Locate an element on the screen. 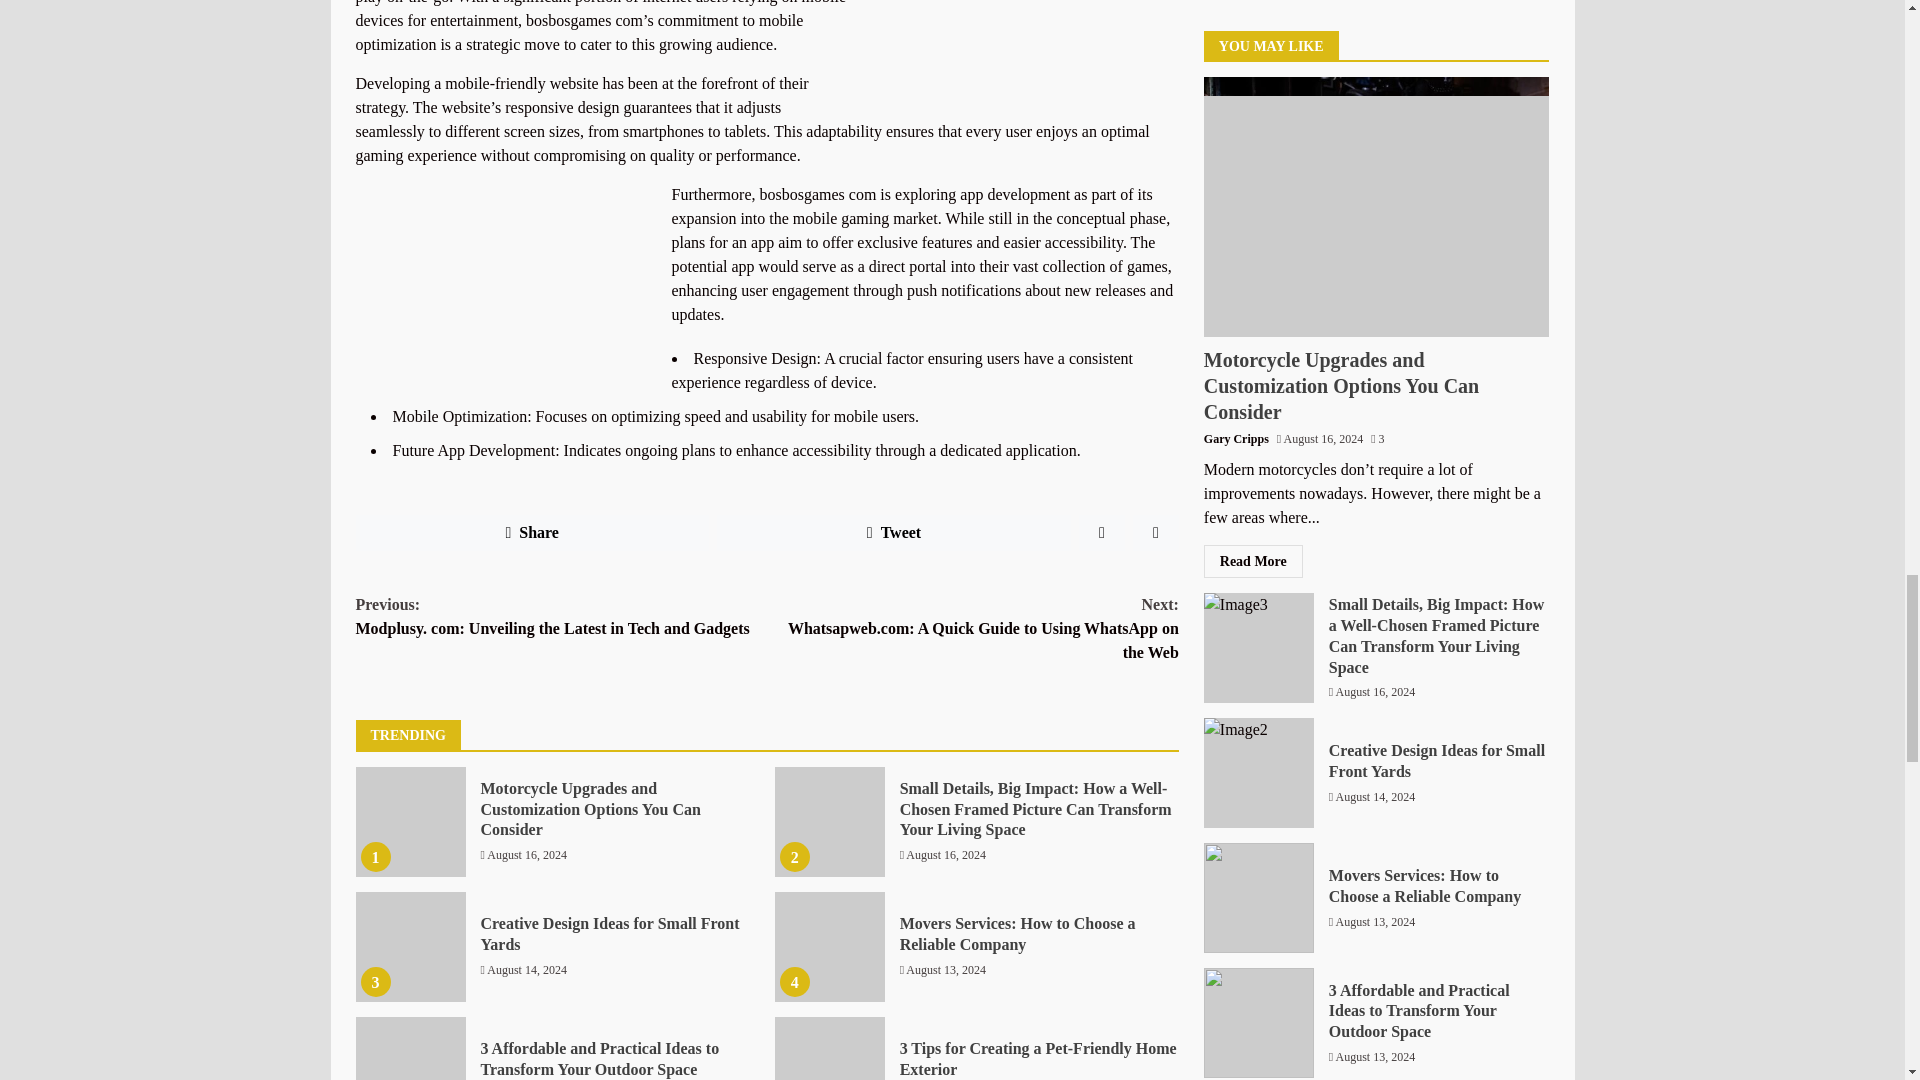 This screenshot has width=1920, height=1080. Movers Services: How to Choose a Reliable Company is located at coordinates (830, 947).